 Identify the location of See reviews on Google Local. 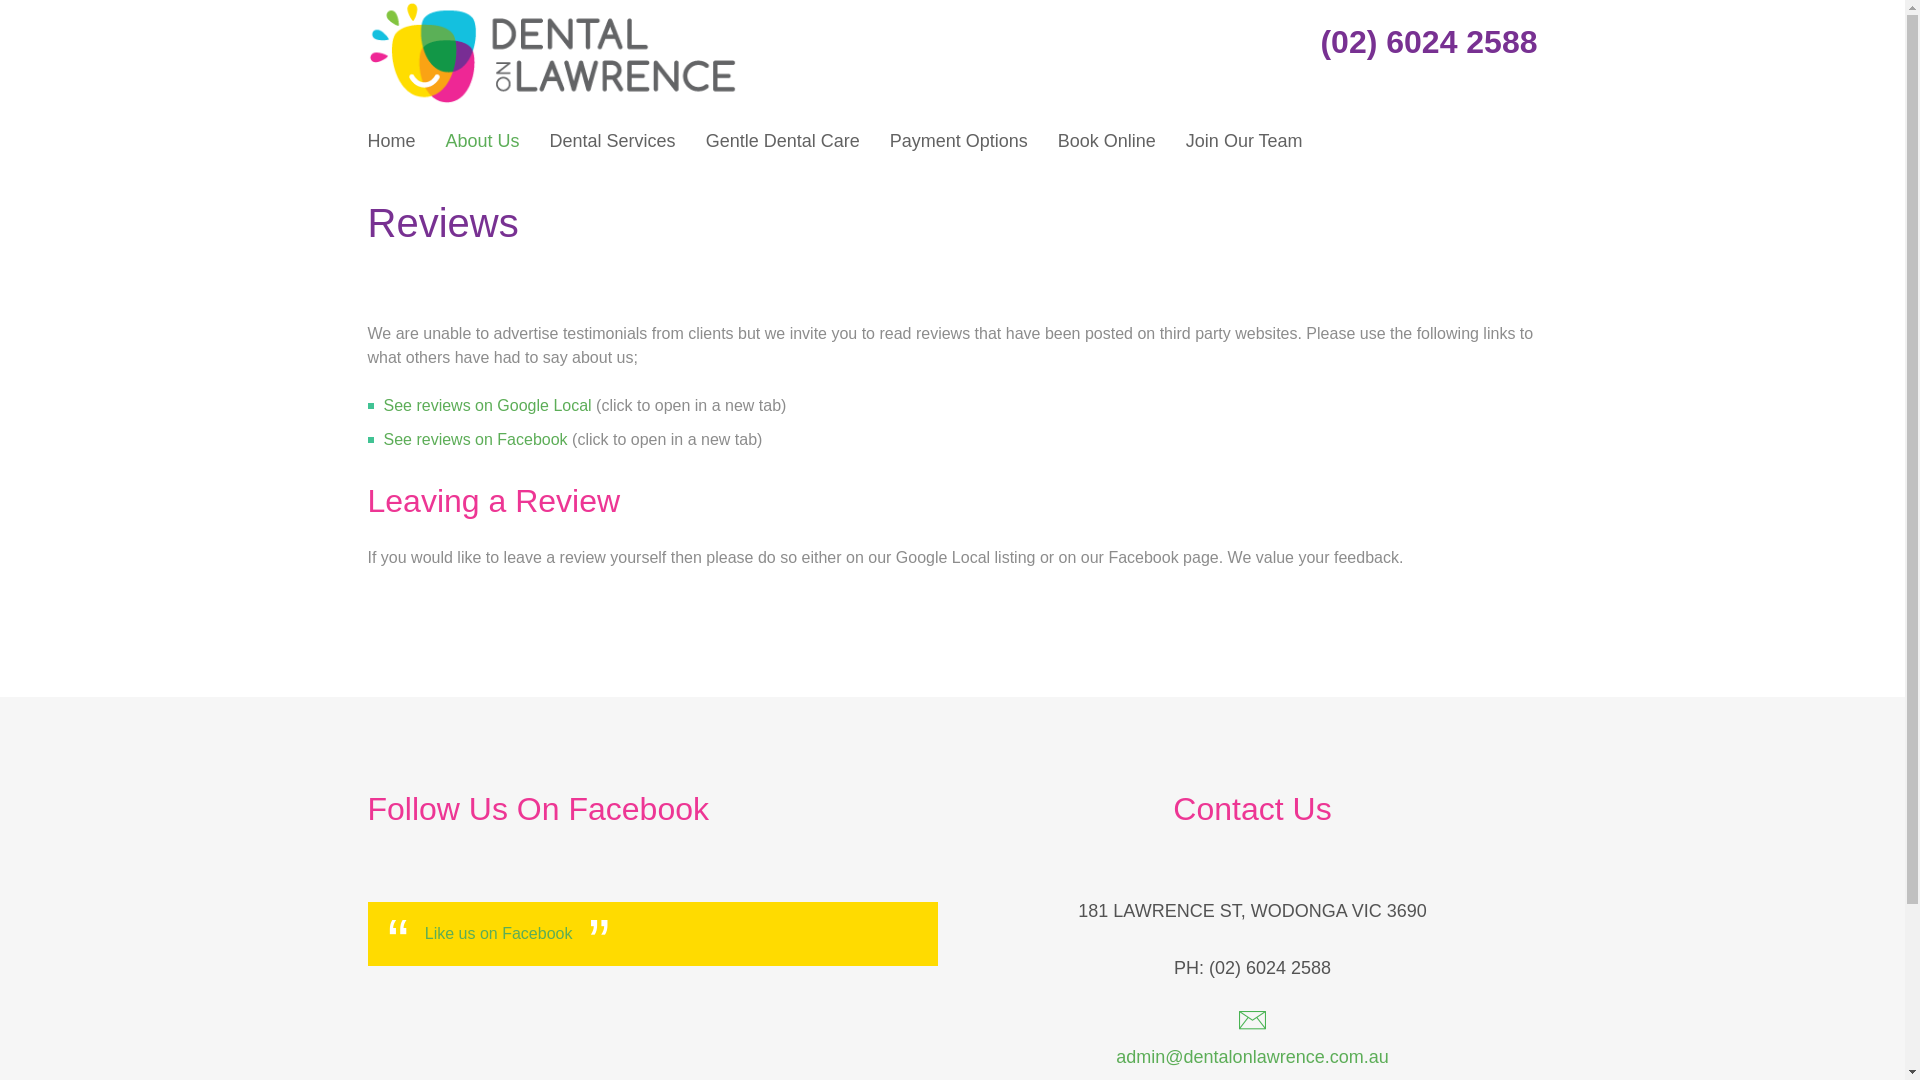
(488, 406).